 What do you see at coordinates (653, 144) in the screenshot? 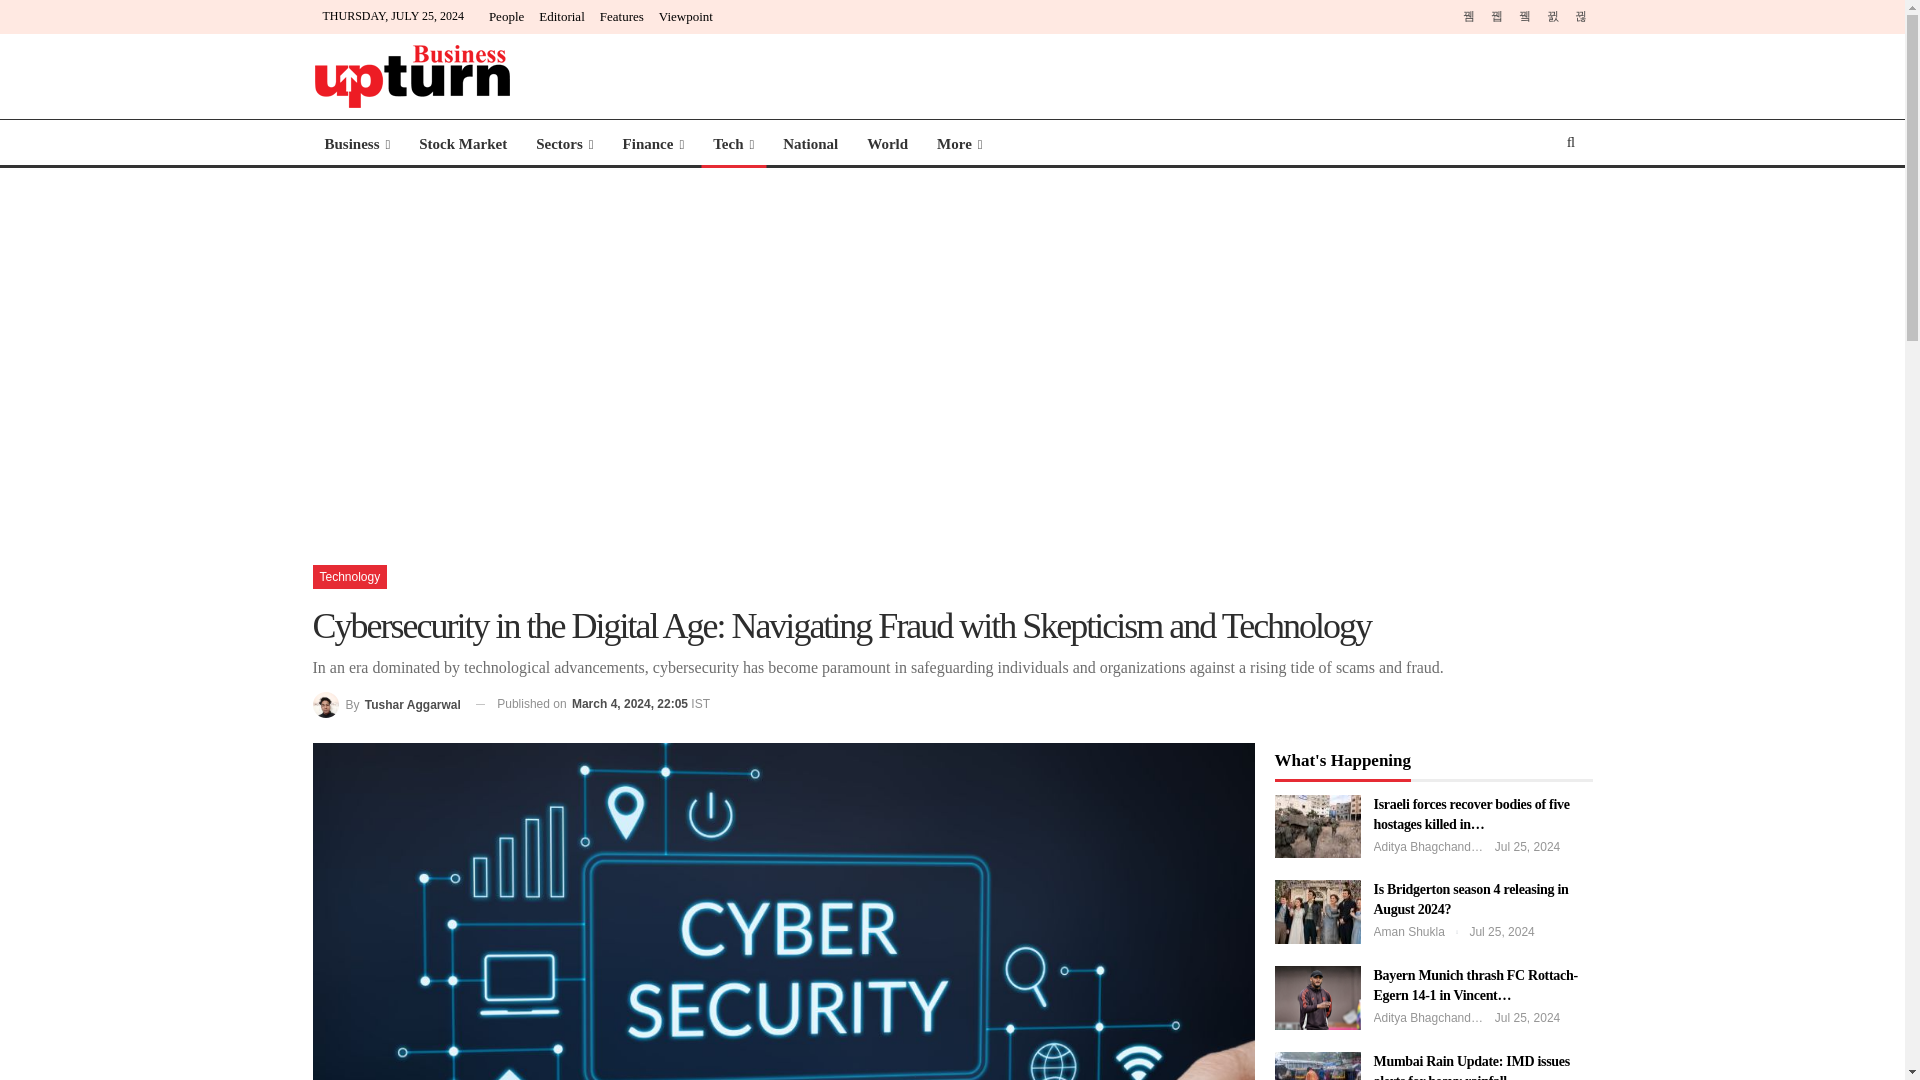
I see `Finance` at bounding box center [653, 144].